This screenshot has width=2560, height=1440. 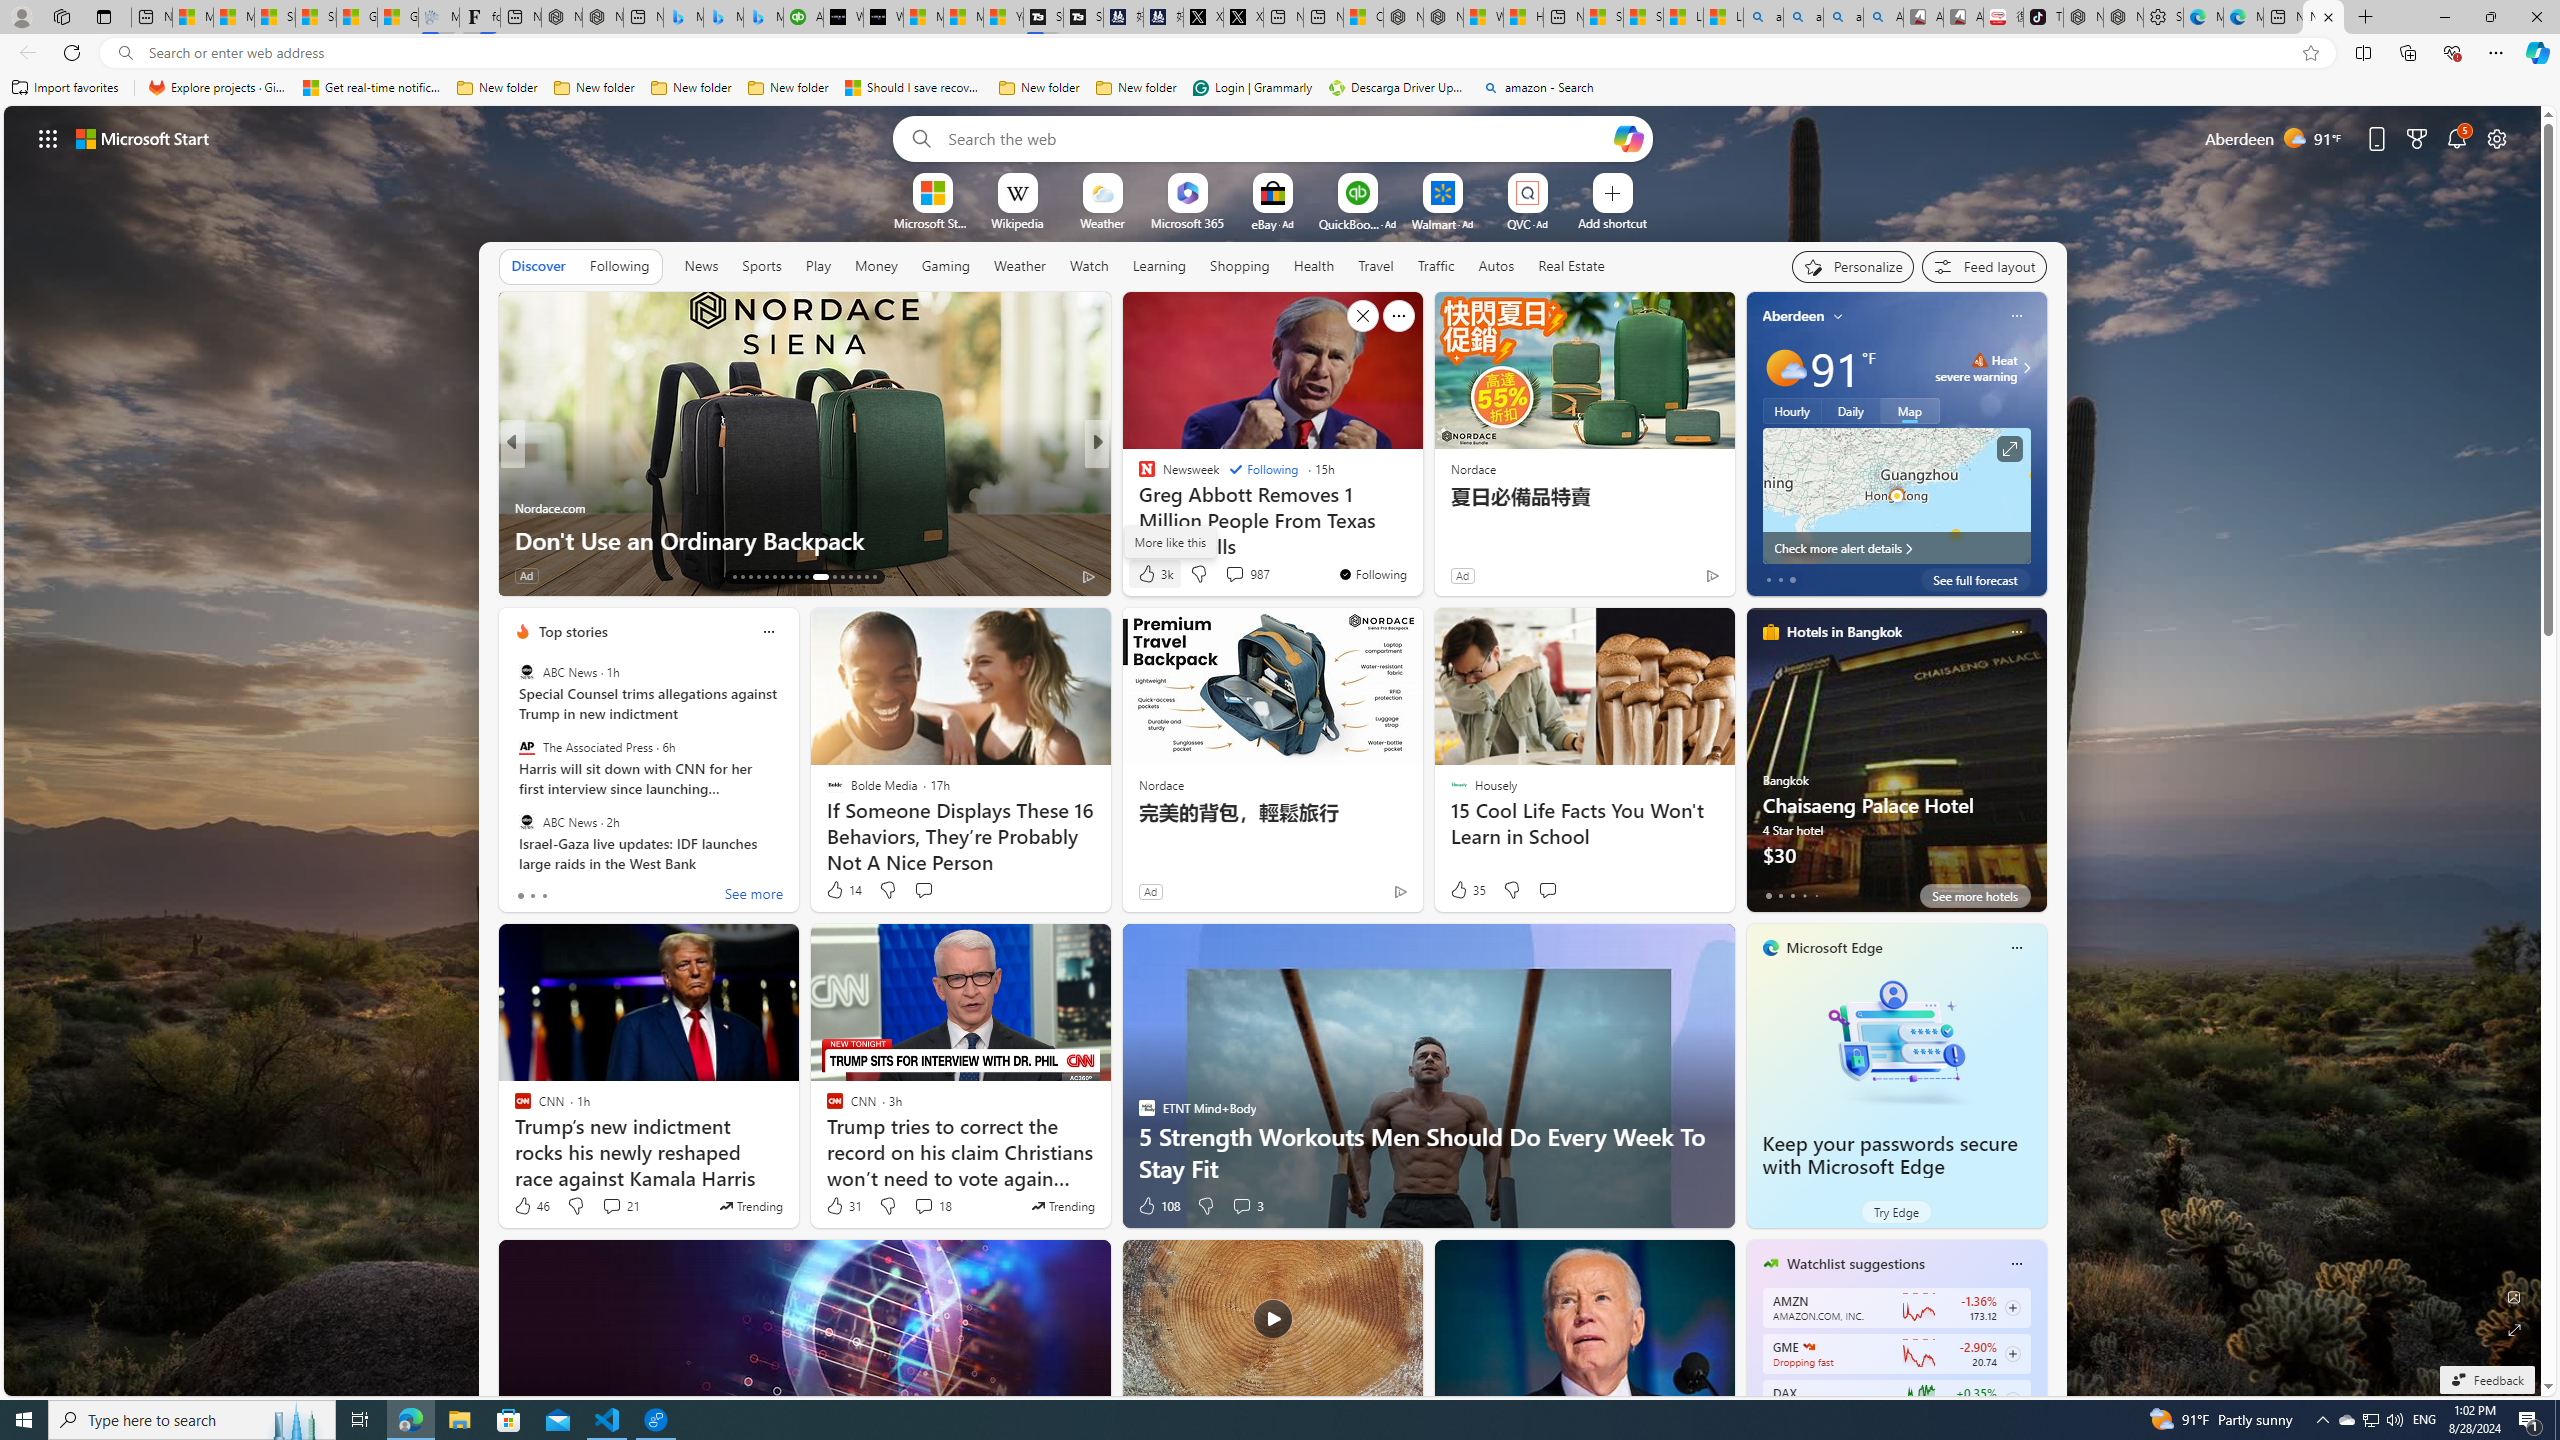 I want to click on Daily, so click(x=1850, y=410).